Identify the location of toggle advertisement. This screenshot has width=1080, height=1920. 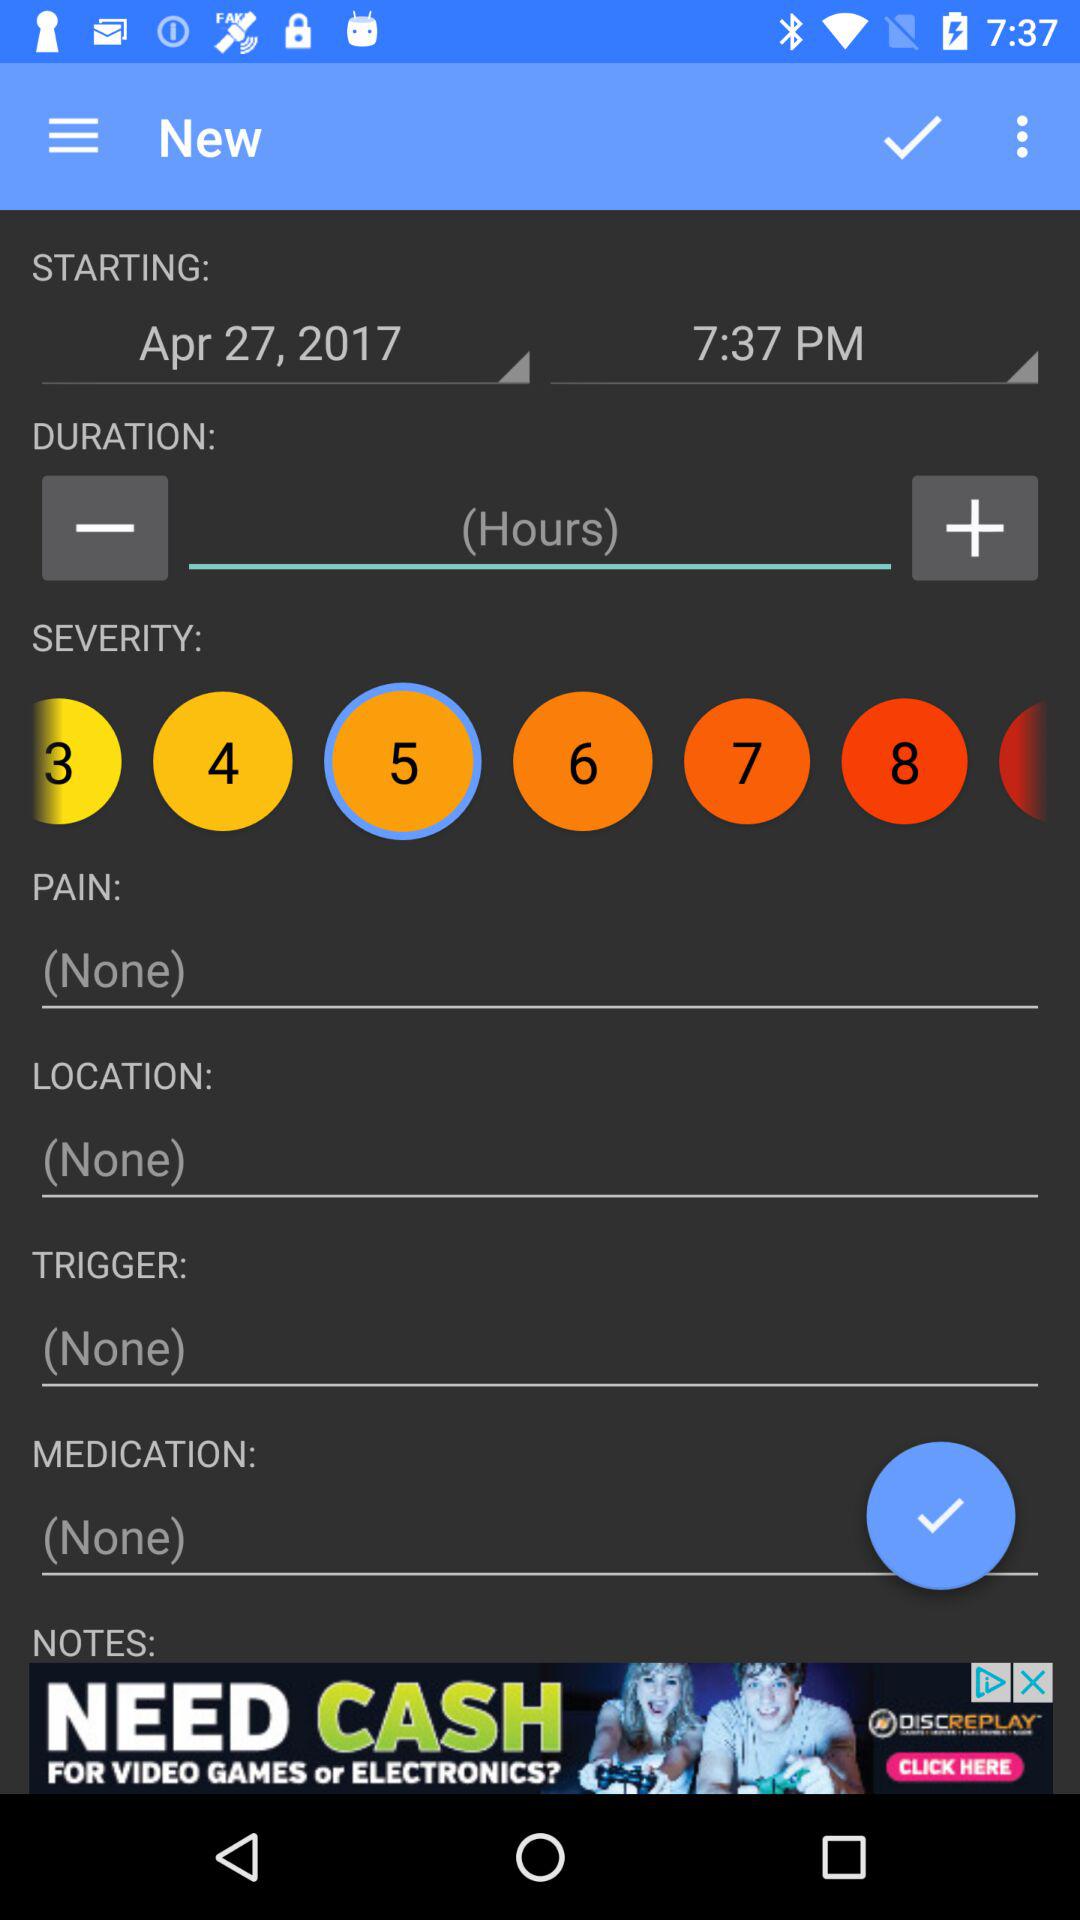
(540, 1728).